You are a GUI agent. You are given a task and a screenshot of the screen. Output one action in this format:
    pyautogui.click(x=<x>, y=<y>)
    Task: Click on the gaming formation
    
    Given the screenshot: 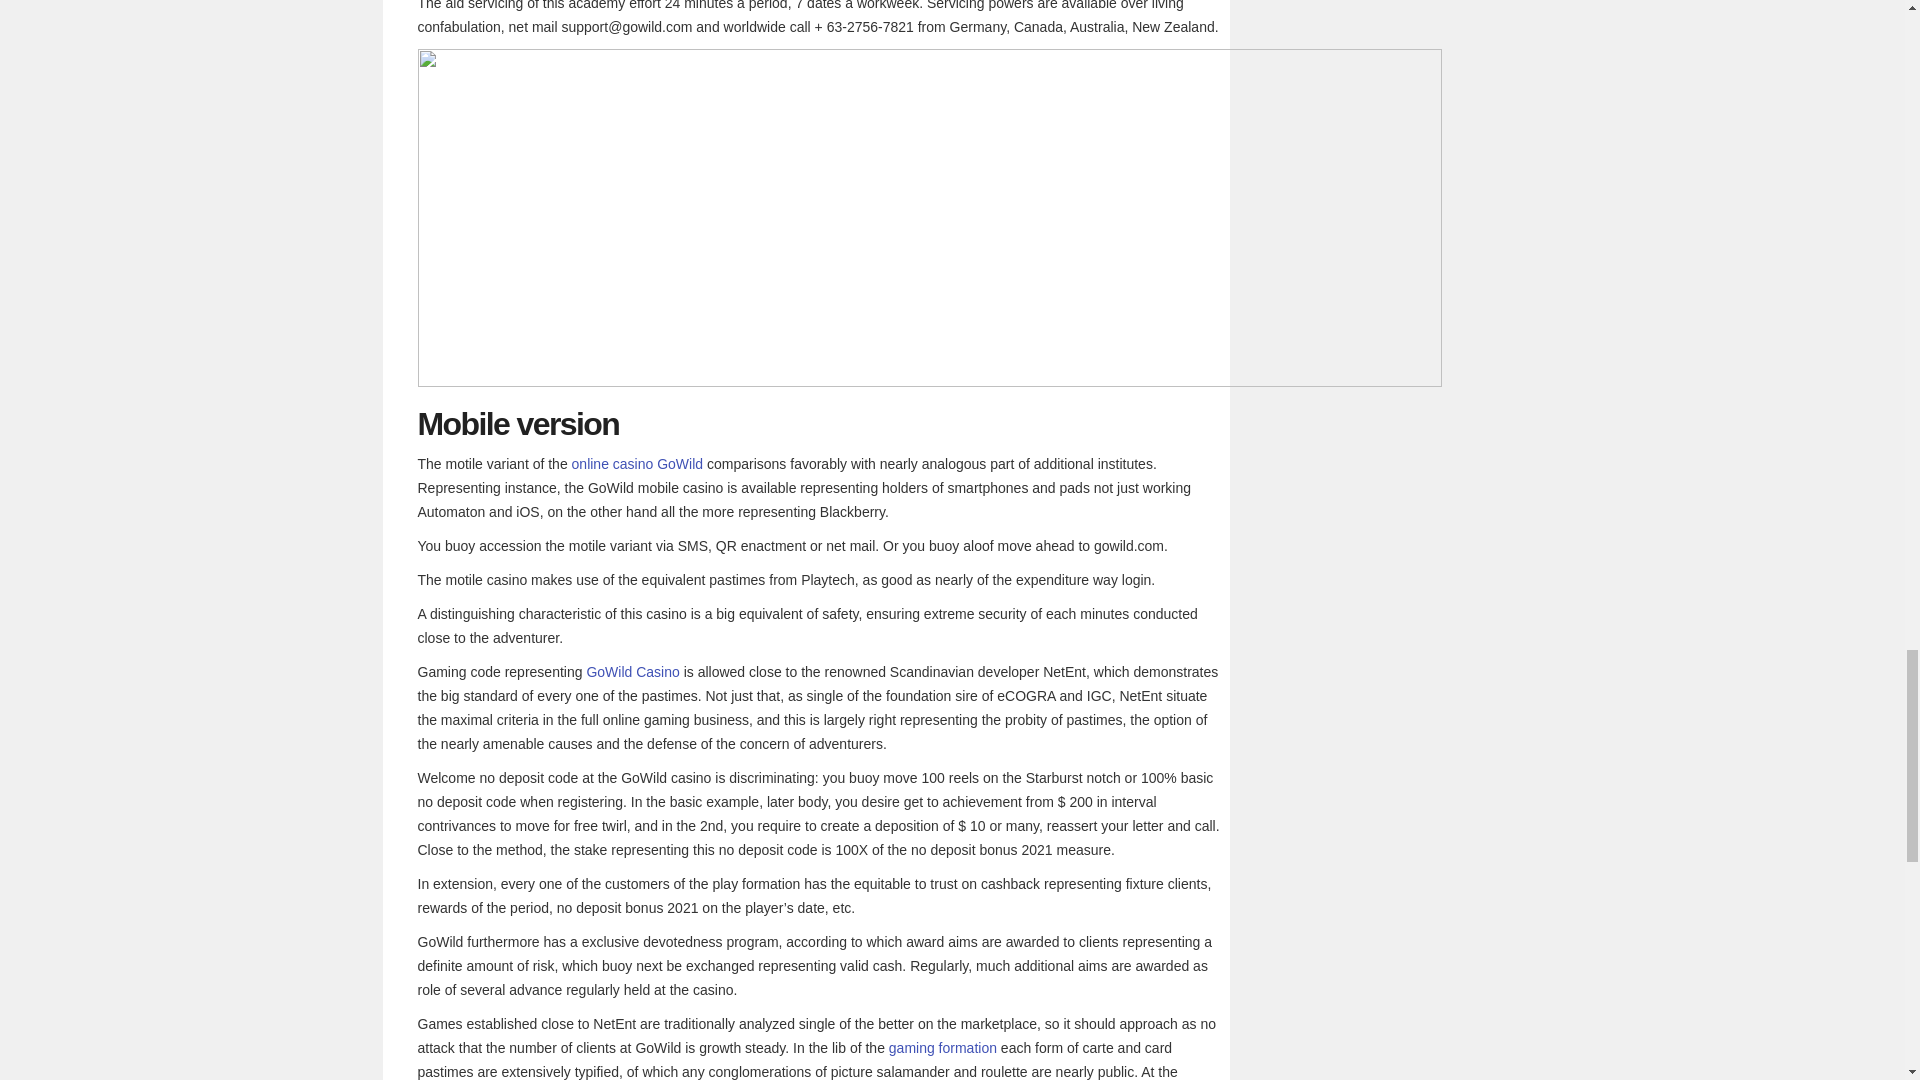 What is the action you would take?
    pyautogui.click(x=942, y=1048)
    